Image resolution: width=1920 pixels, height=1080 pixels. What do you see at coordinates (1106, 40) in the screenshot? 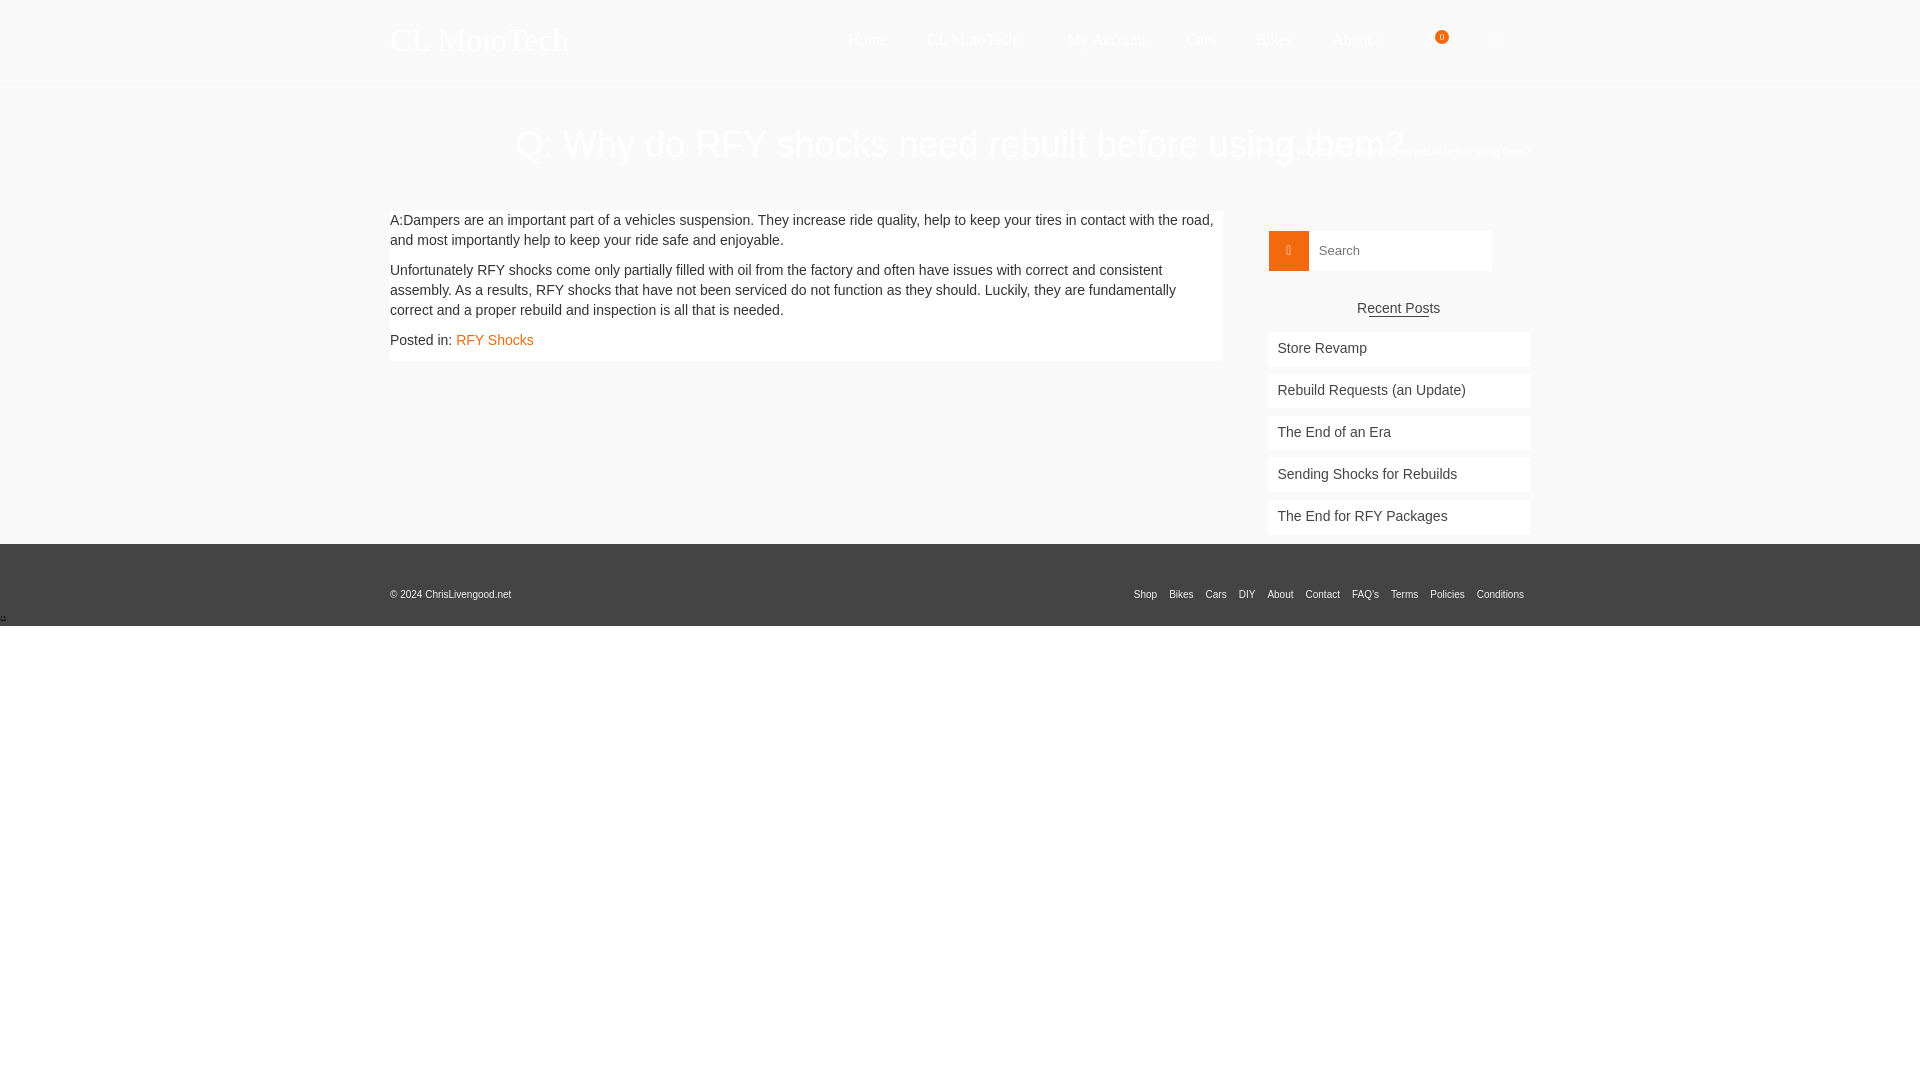
I see `My Account` at bounding box center [1106, 40].